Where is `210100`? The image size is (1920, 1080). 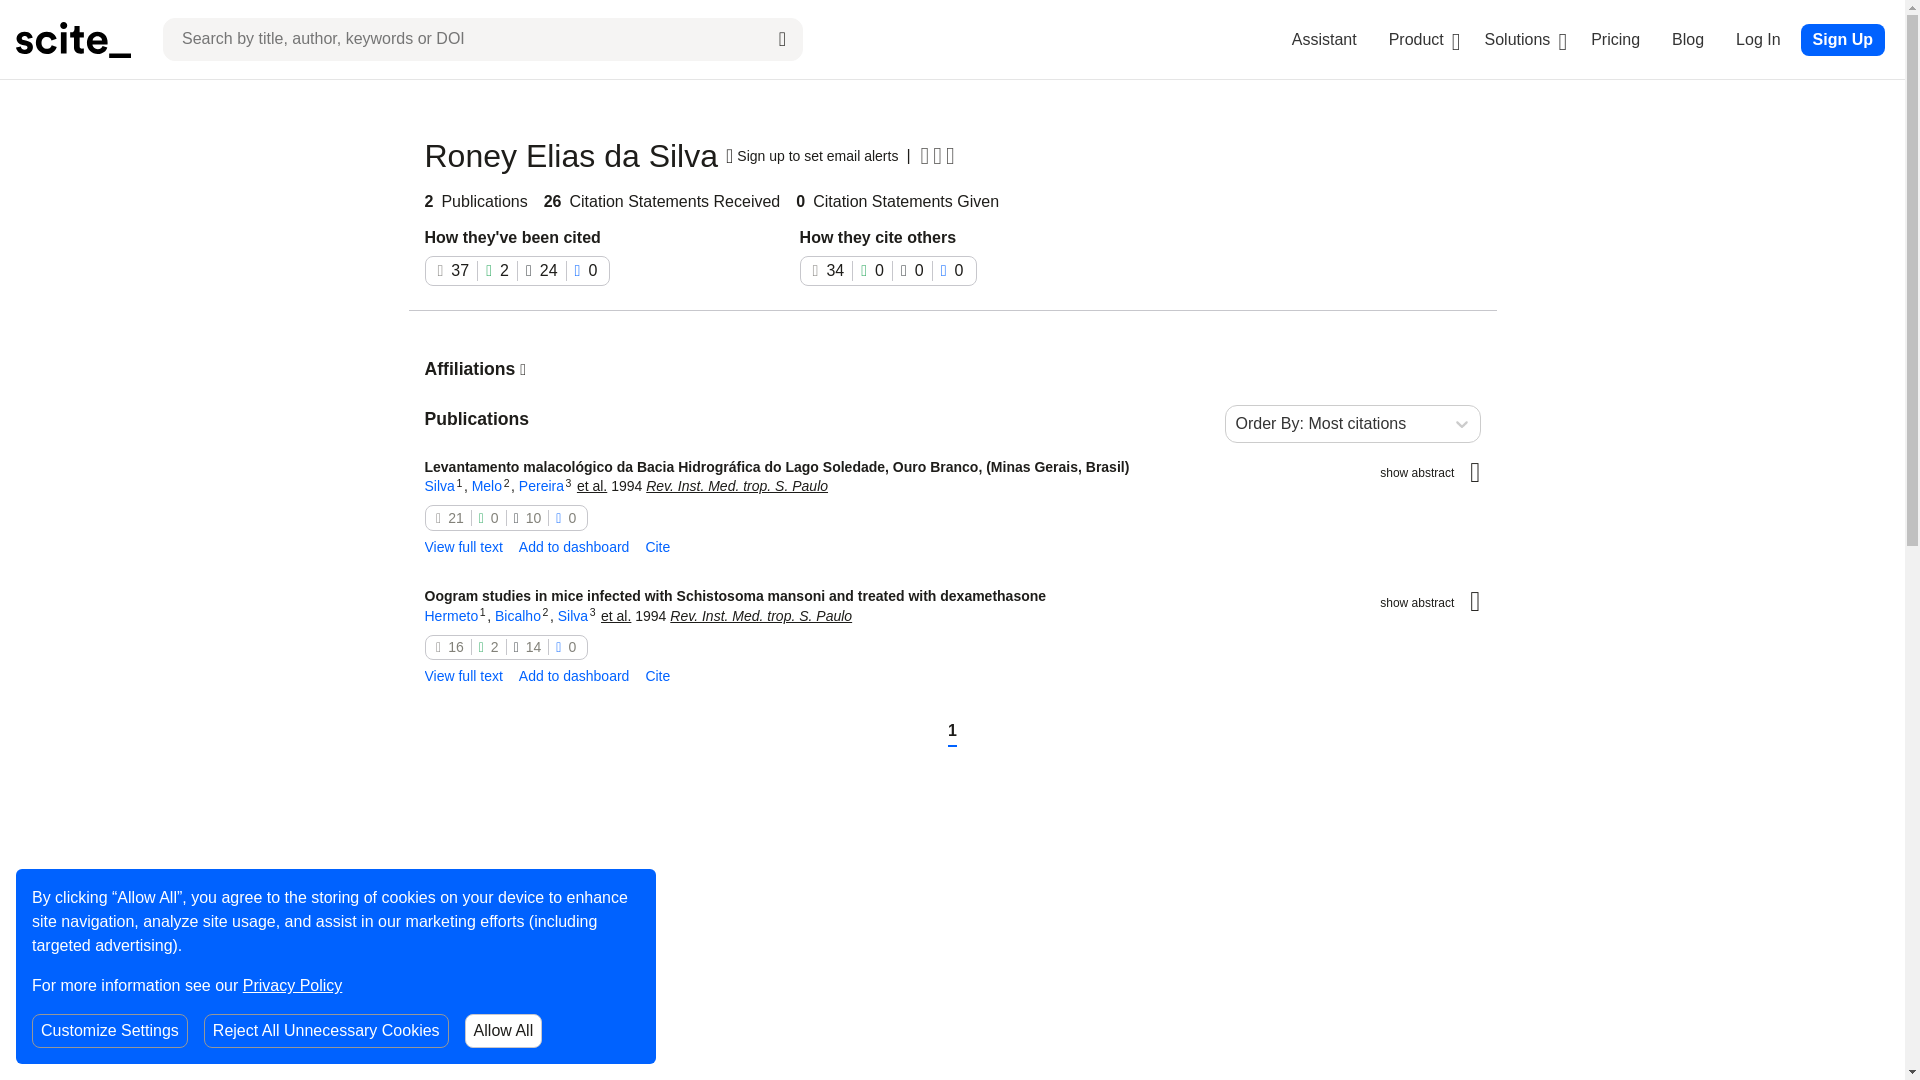
210100 is located at coordinates (506, 518).